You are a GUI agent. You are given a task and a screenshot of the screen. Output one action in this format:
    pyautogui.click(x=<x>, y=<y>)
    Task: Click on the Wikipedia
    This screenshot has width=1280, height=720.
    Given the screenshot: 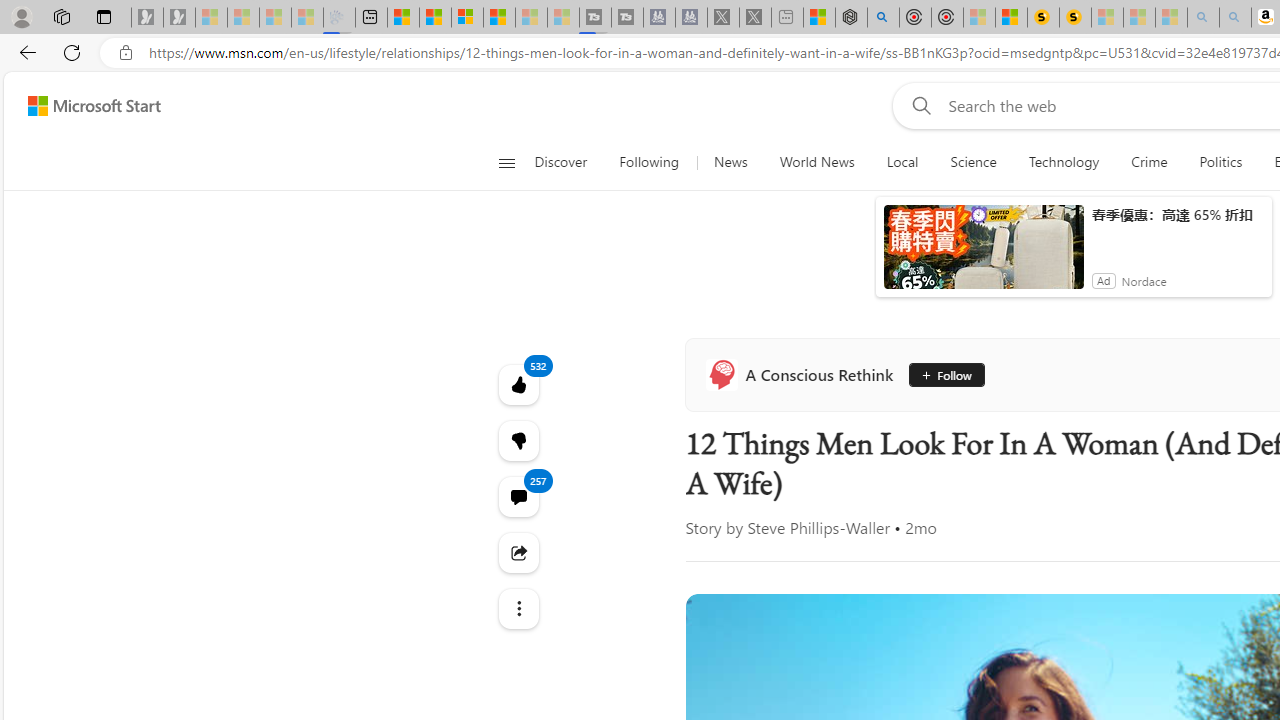 What is the action you would take?
    pyautogui.click(x=1017, y=223)
    